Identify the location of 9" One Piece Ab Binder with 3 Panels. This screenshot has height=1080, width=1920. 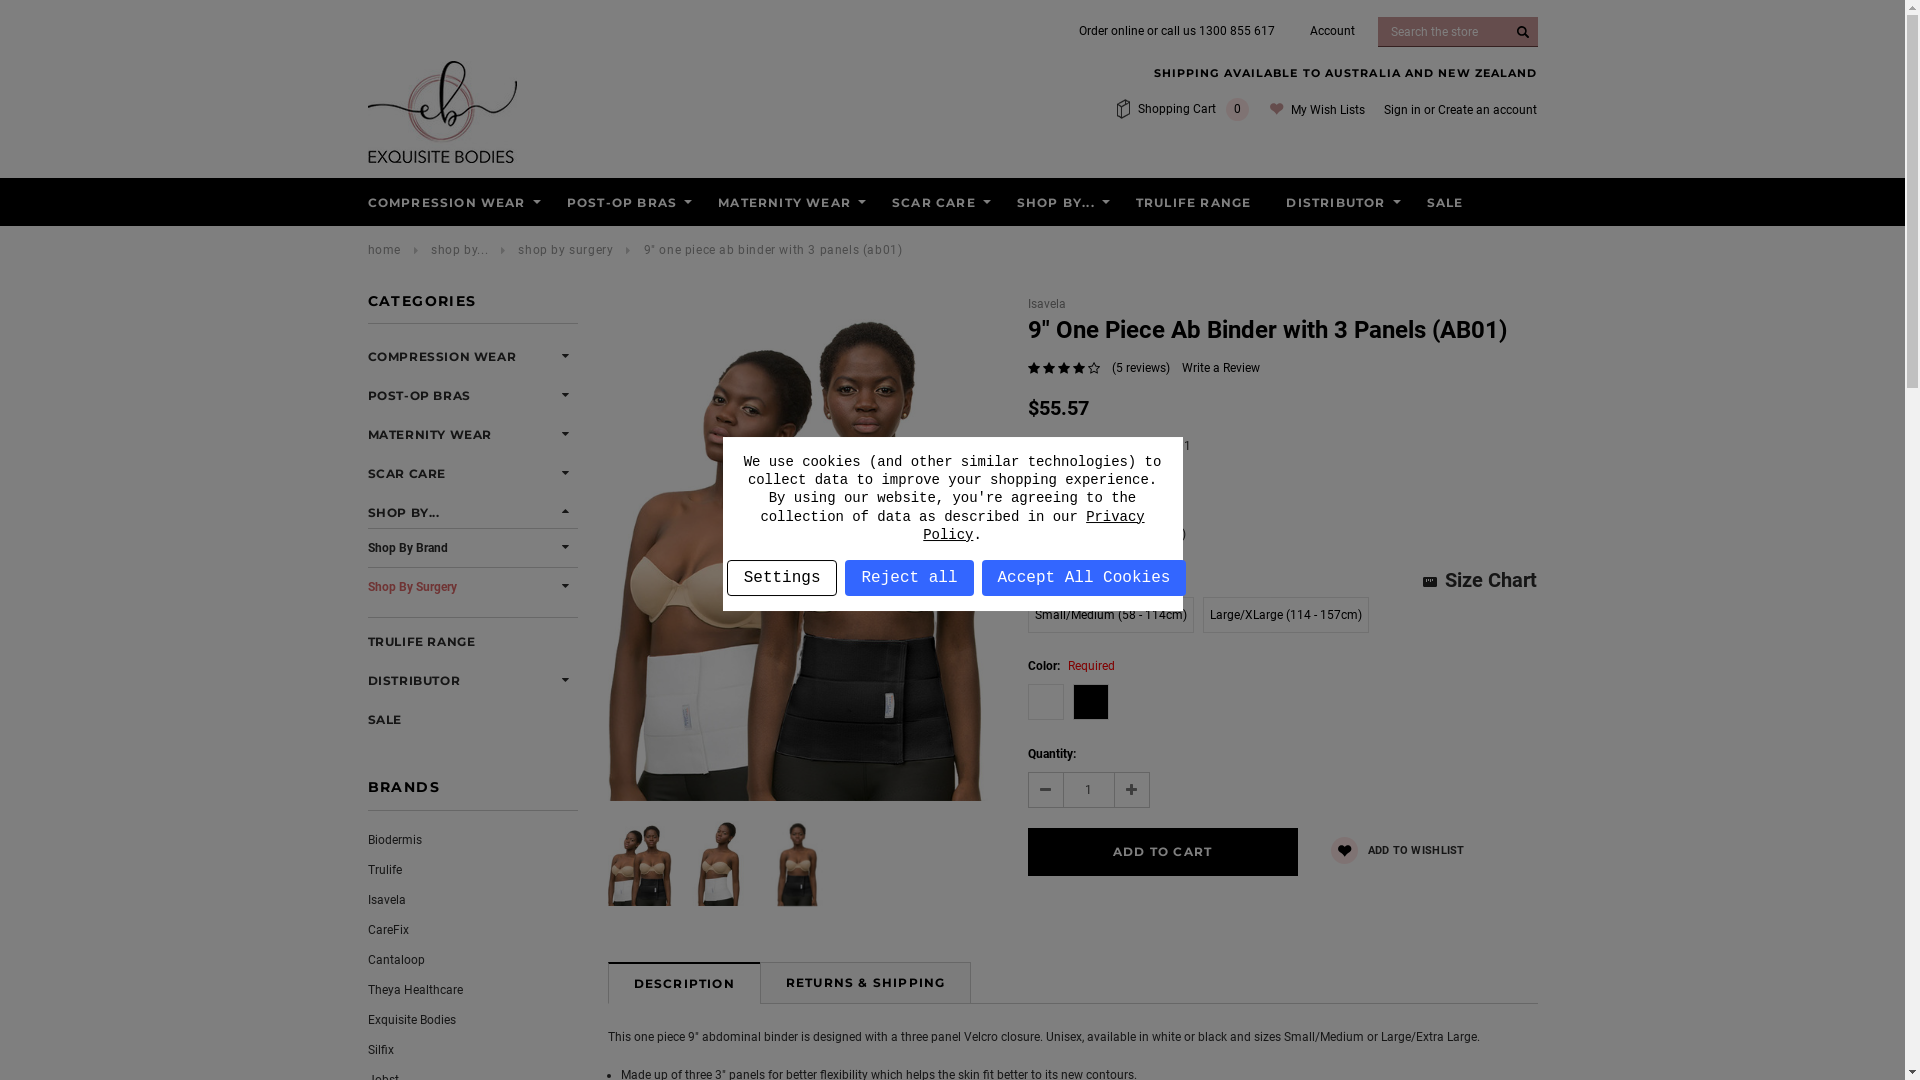
(798, 548).